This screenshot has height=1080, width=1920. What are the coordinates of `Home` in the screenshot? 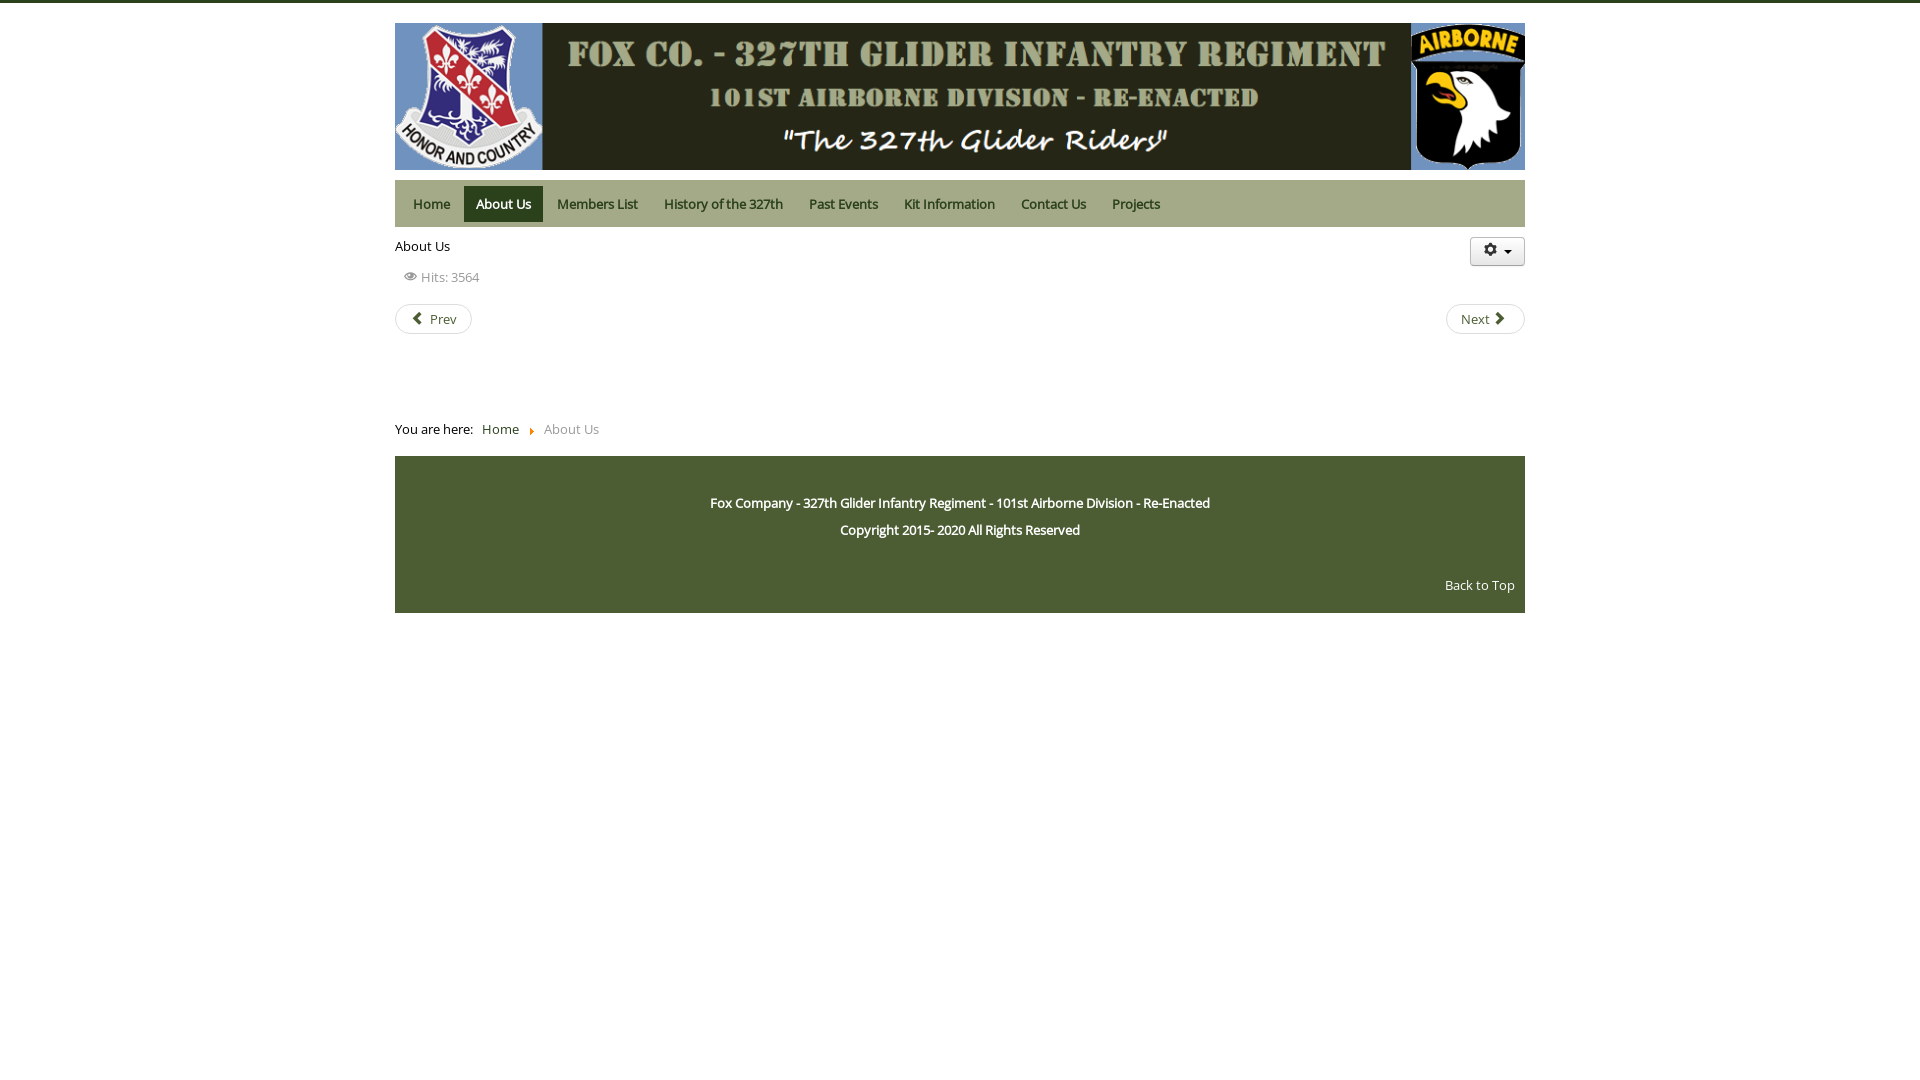 It's located at (432, 204).